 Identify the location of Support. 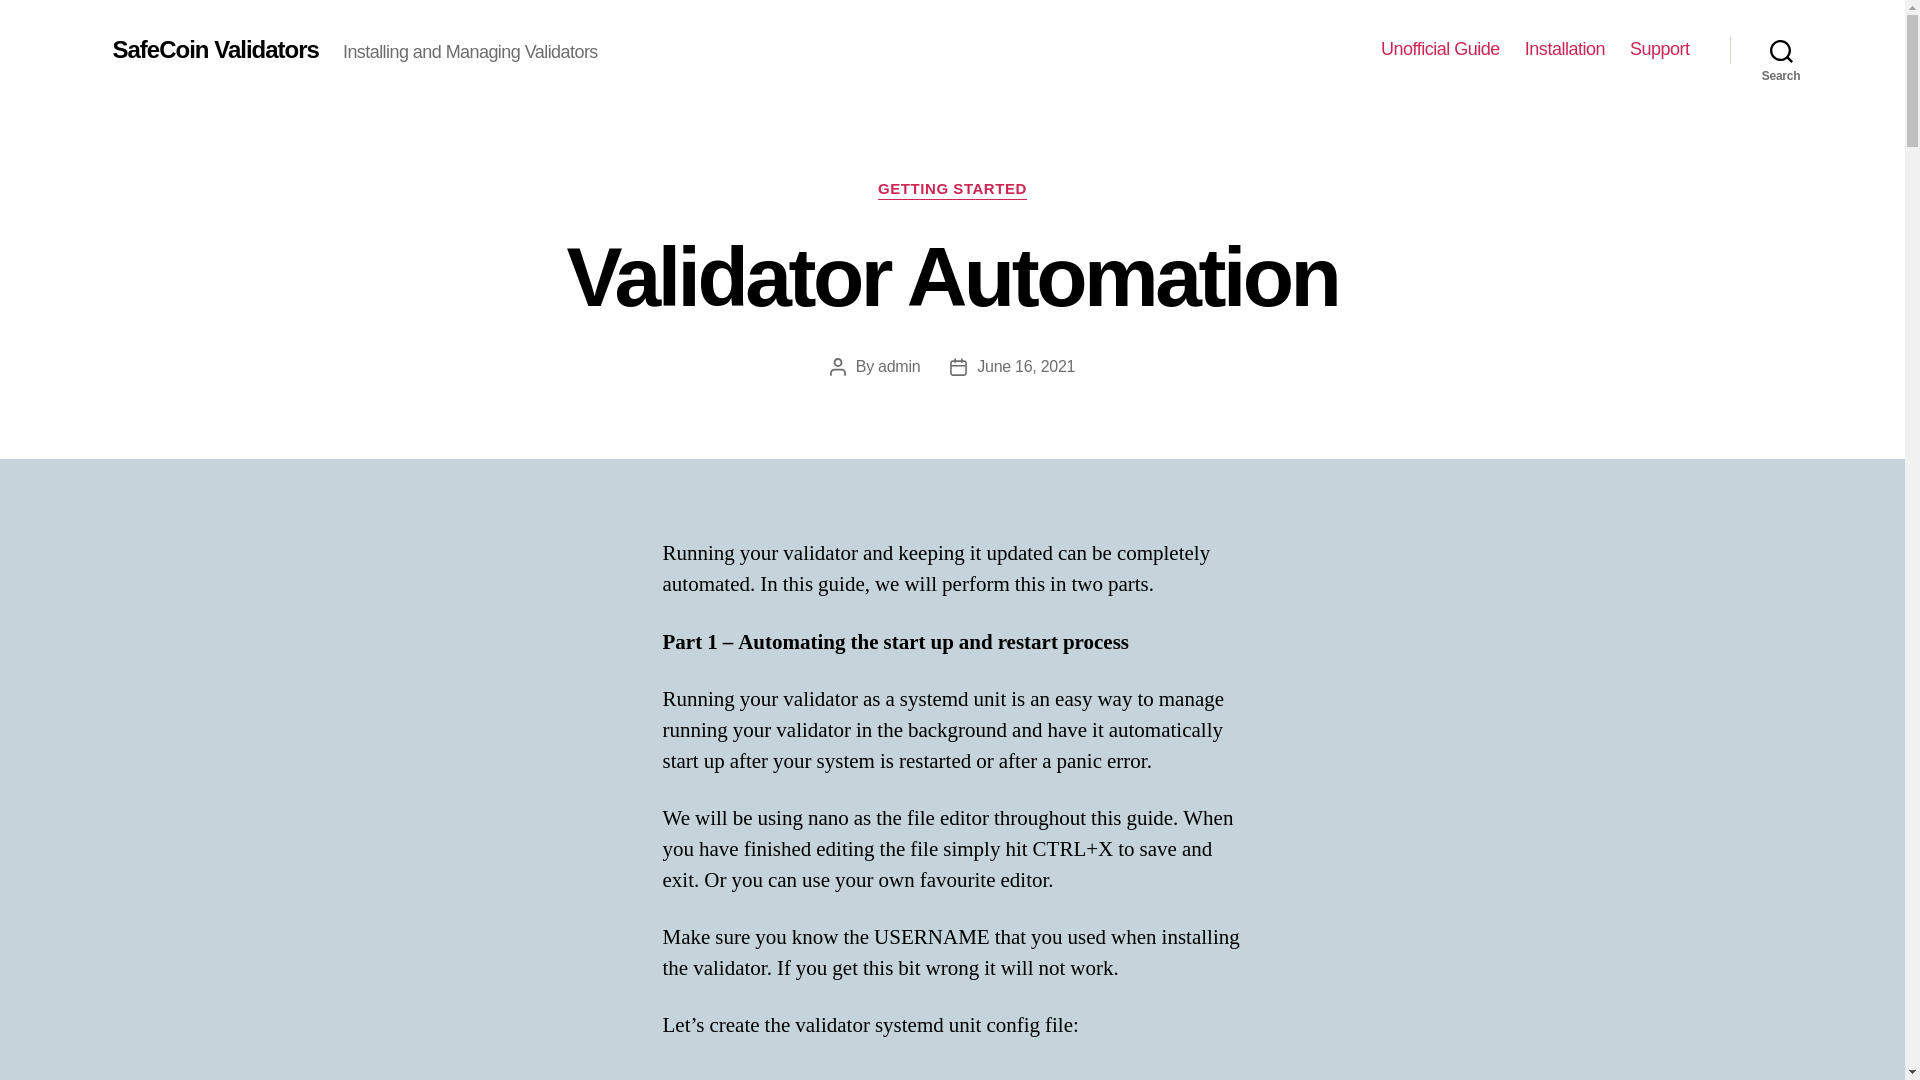
(1660, 49).